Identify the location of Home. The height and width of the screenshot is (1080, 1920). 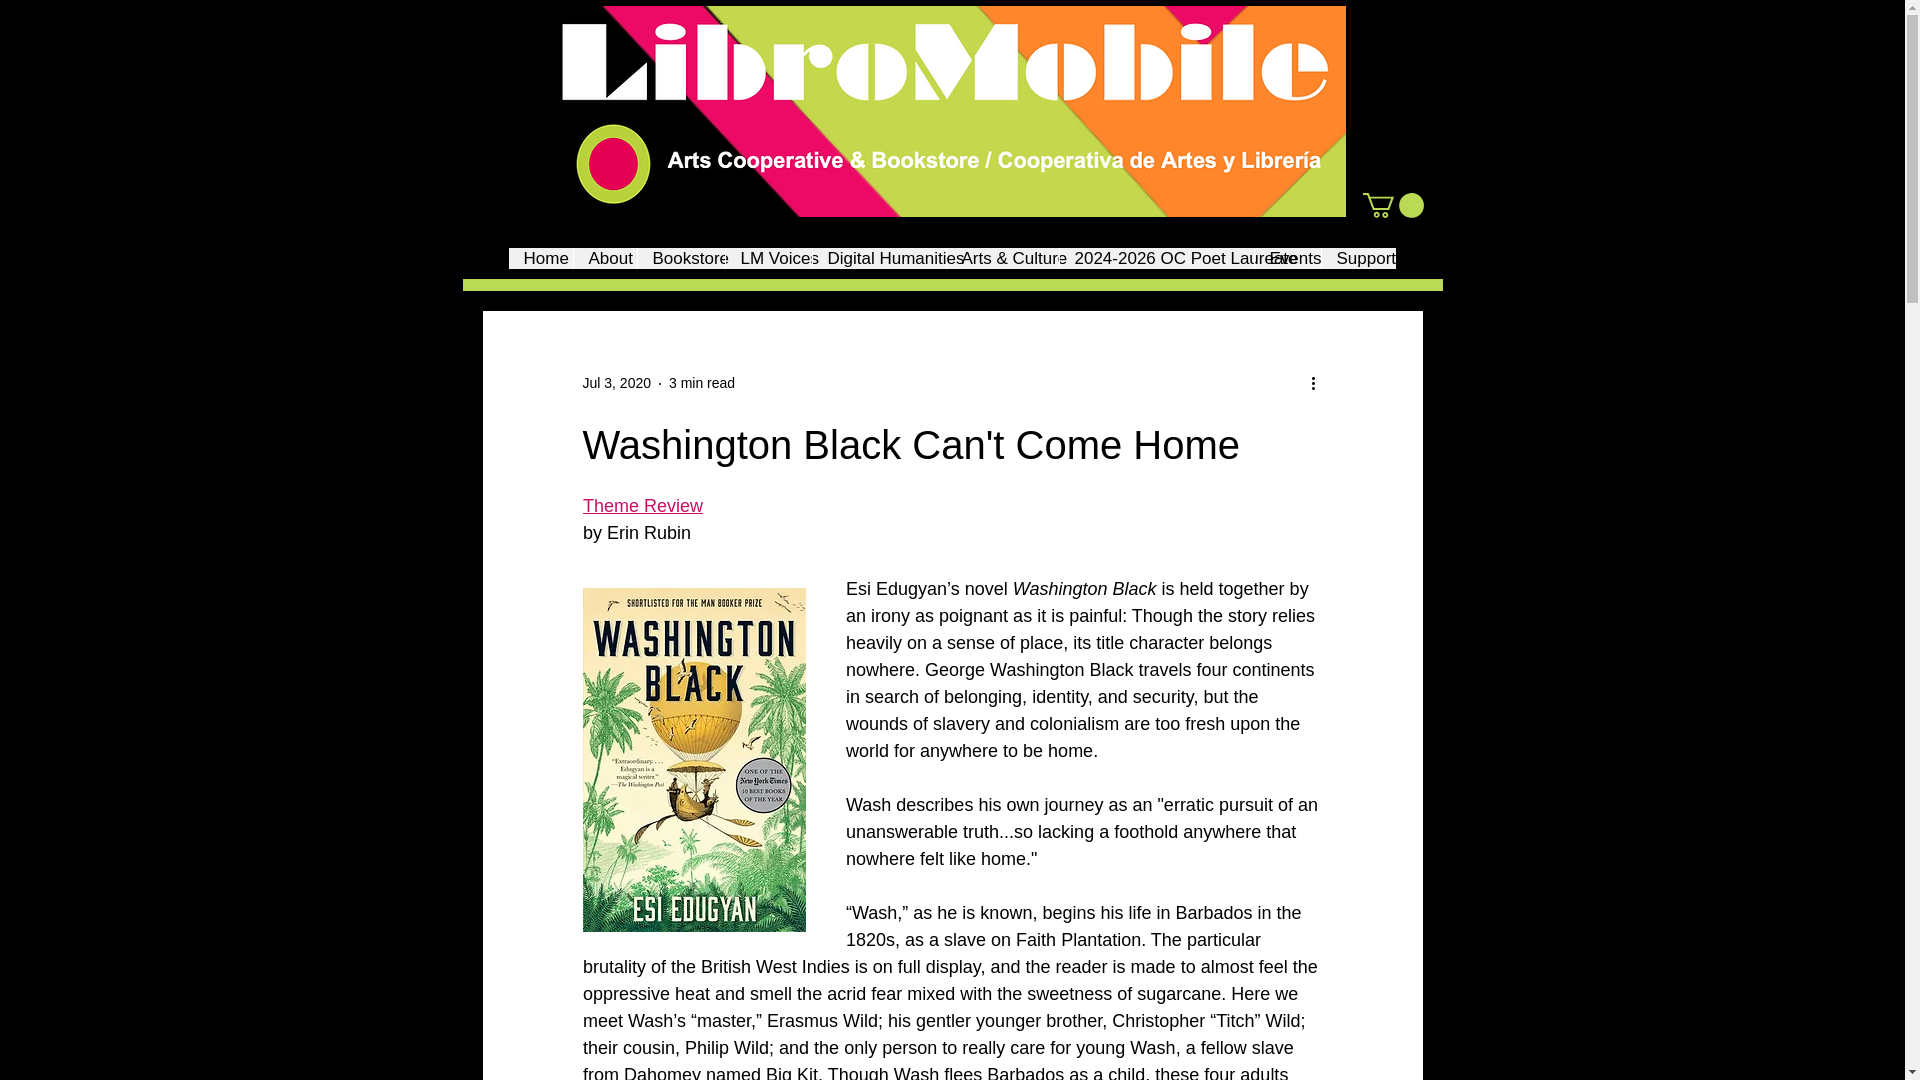
(540, 258).